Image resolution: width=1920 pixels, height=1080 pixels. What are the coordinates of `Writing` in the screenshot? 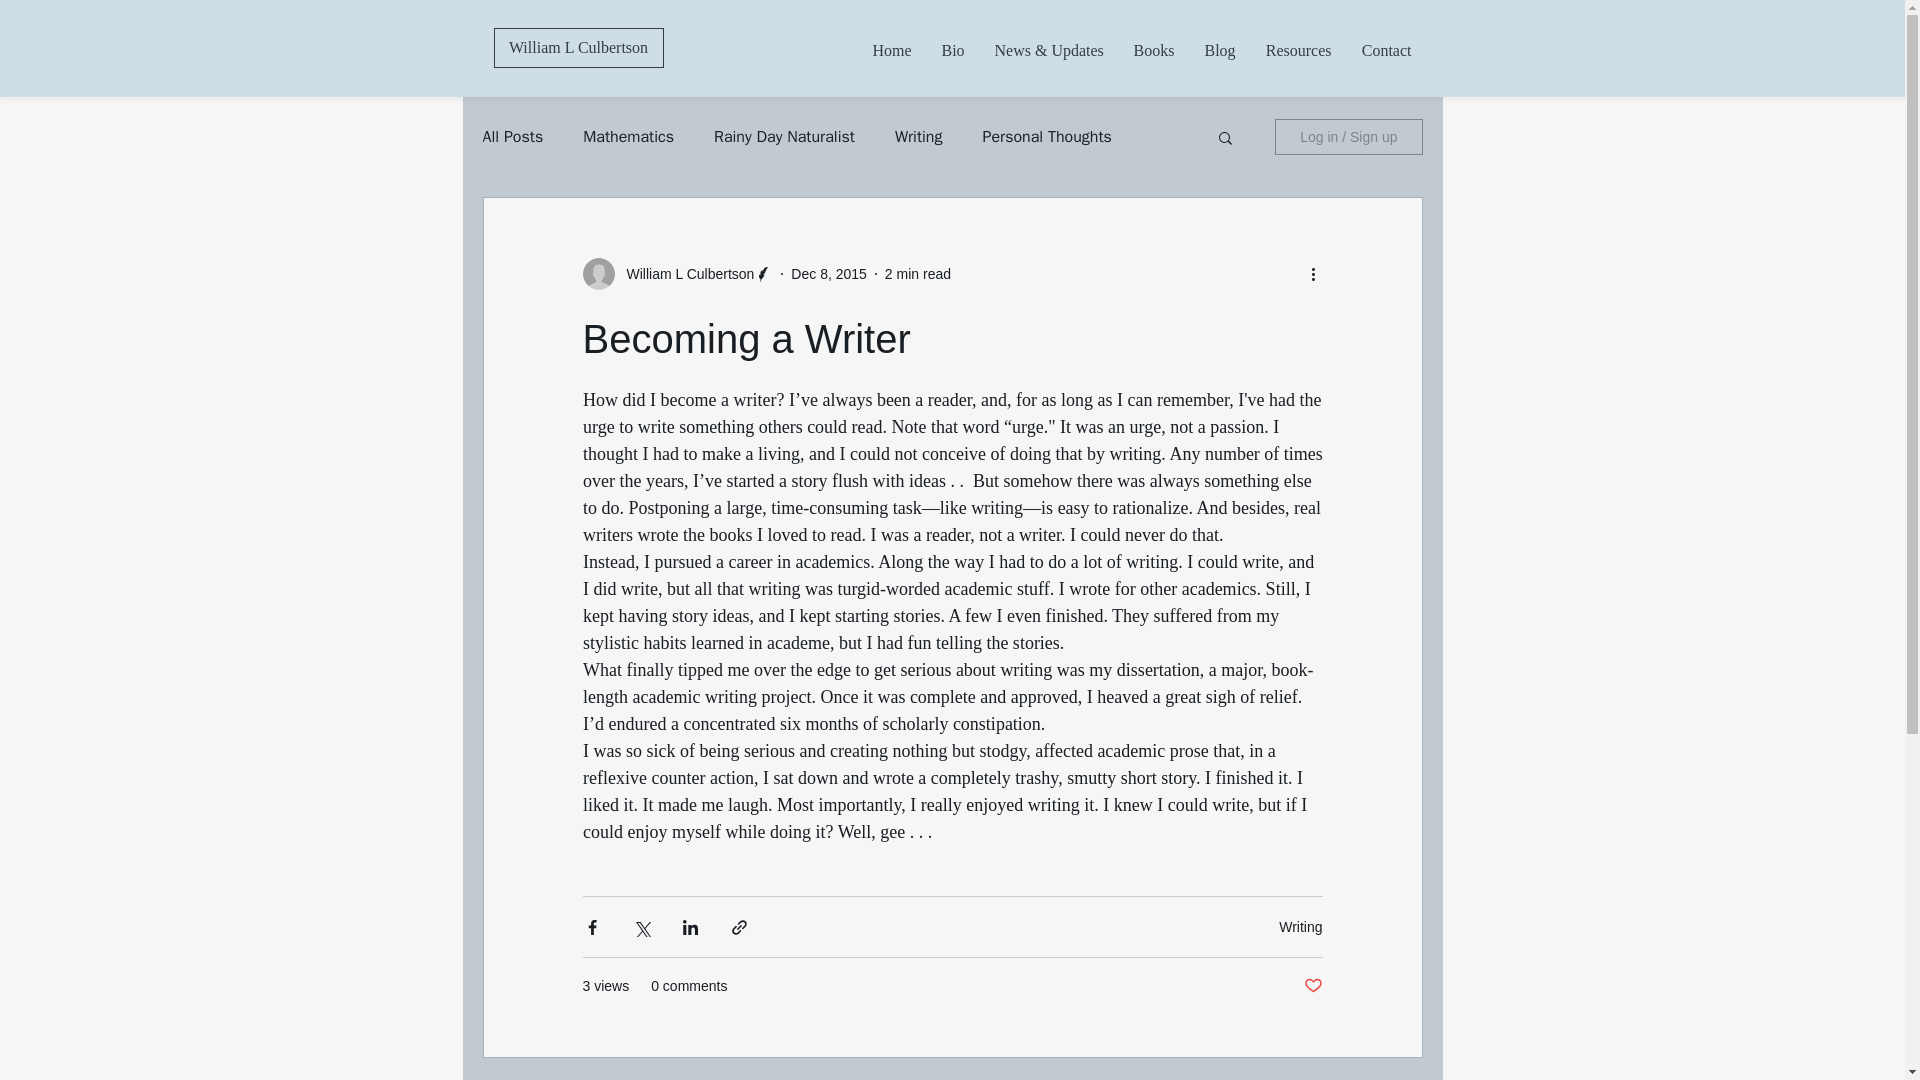 It's located at (918, 136).